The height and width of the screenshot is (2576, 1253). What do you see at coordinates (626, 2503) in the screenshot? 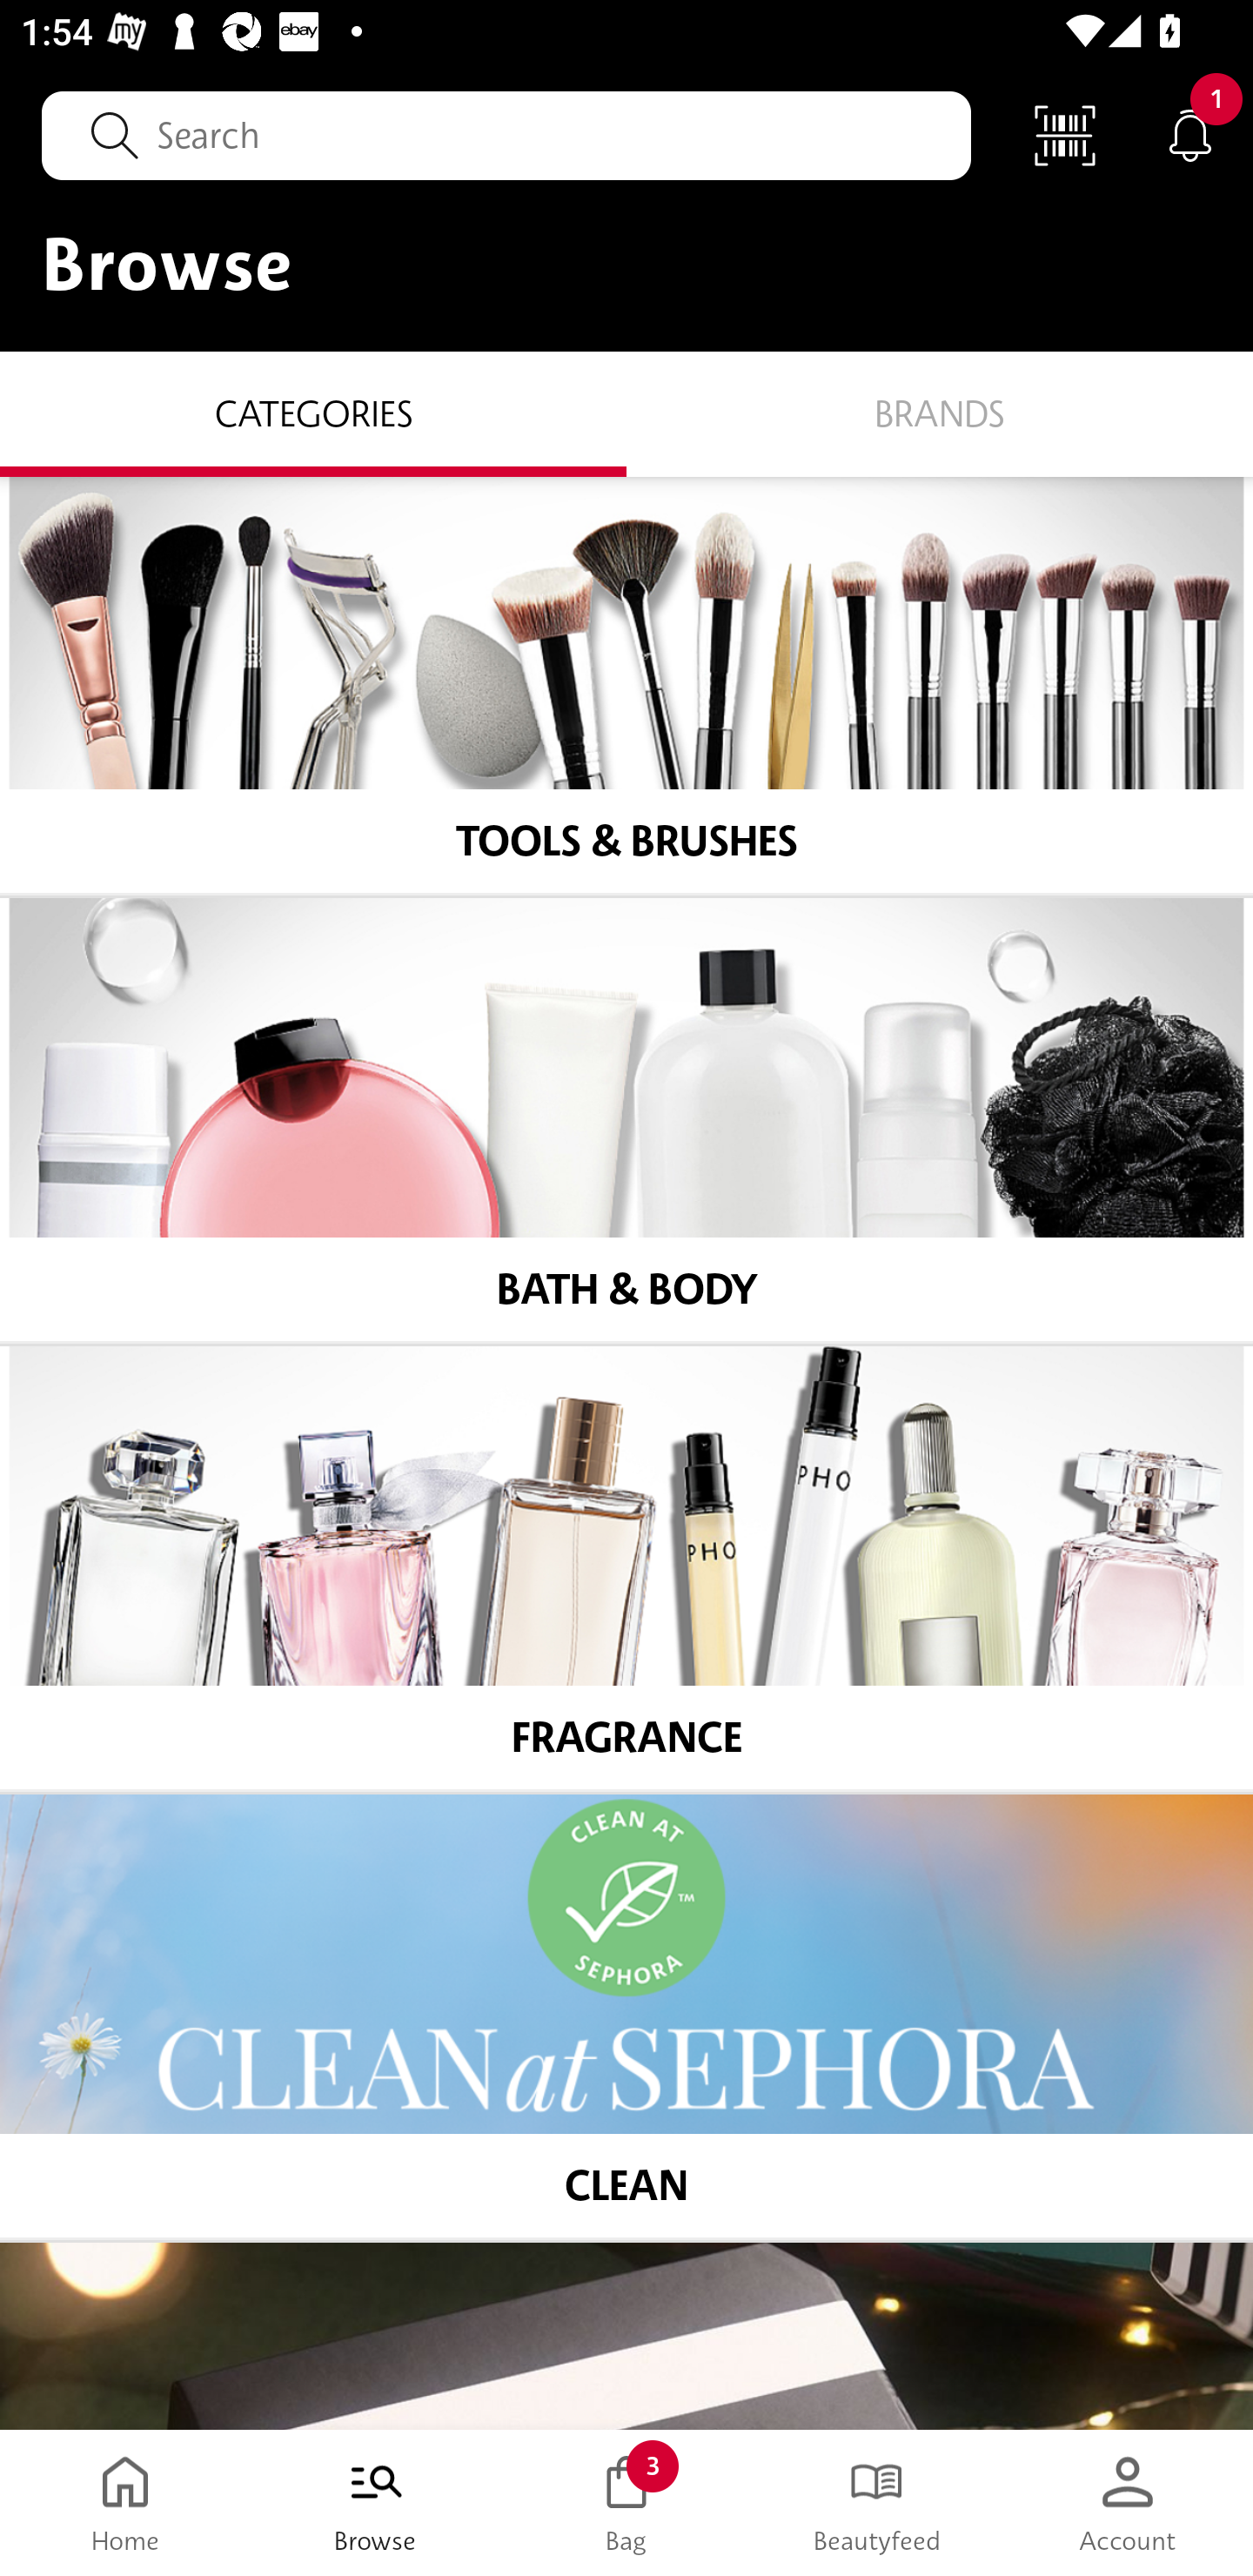
I see `Bag 3 Bag` at bounding box center [626, 2503].